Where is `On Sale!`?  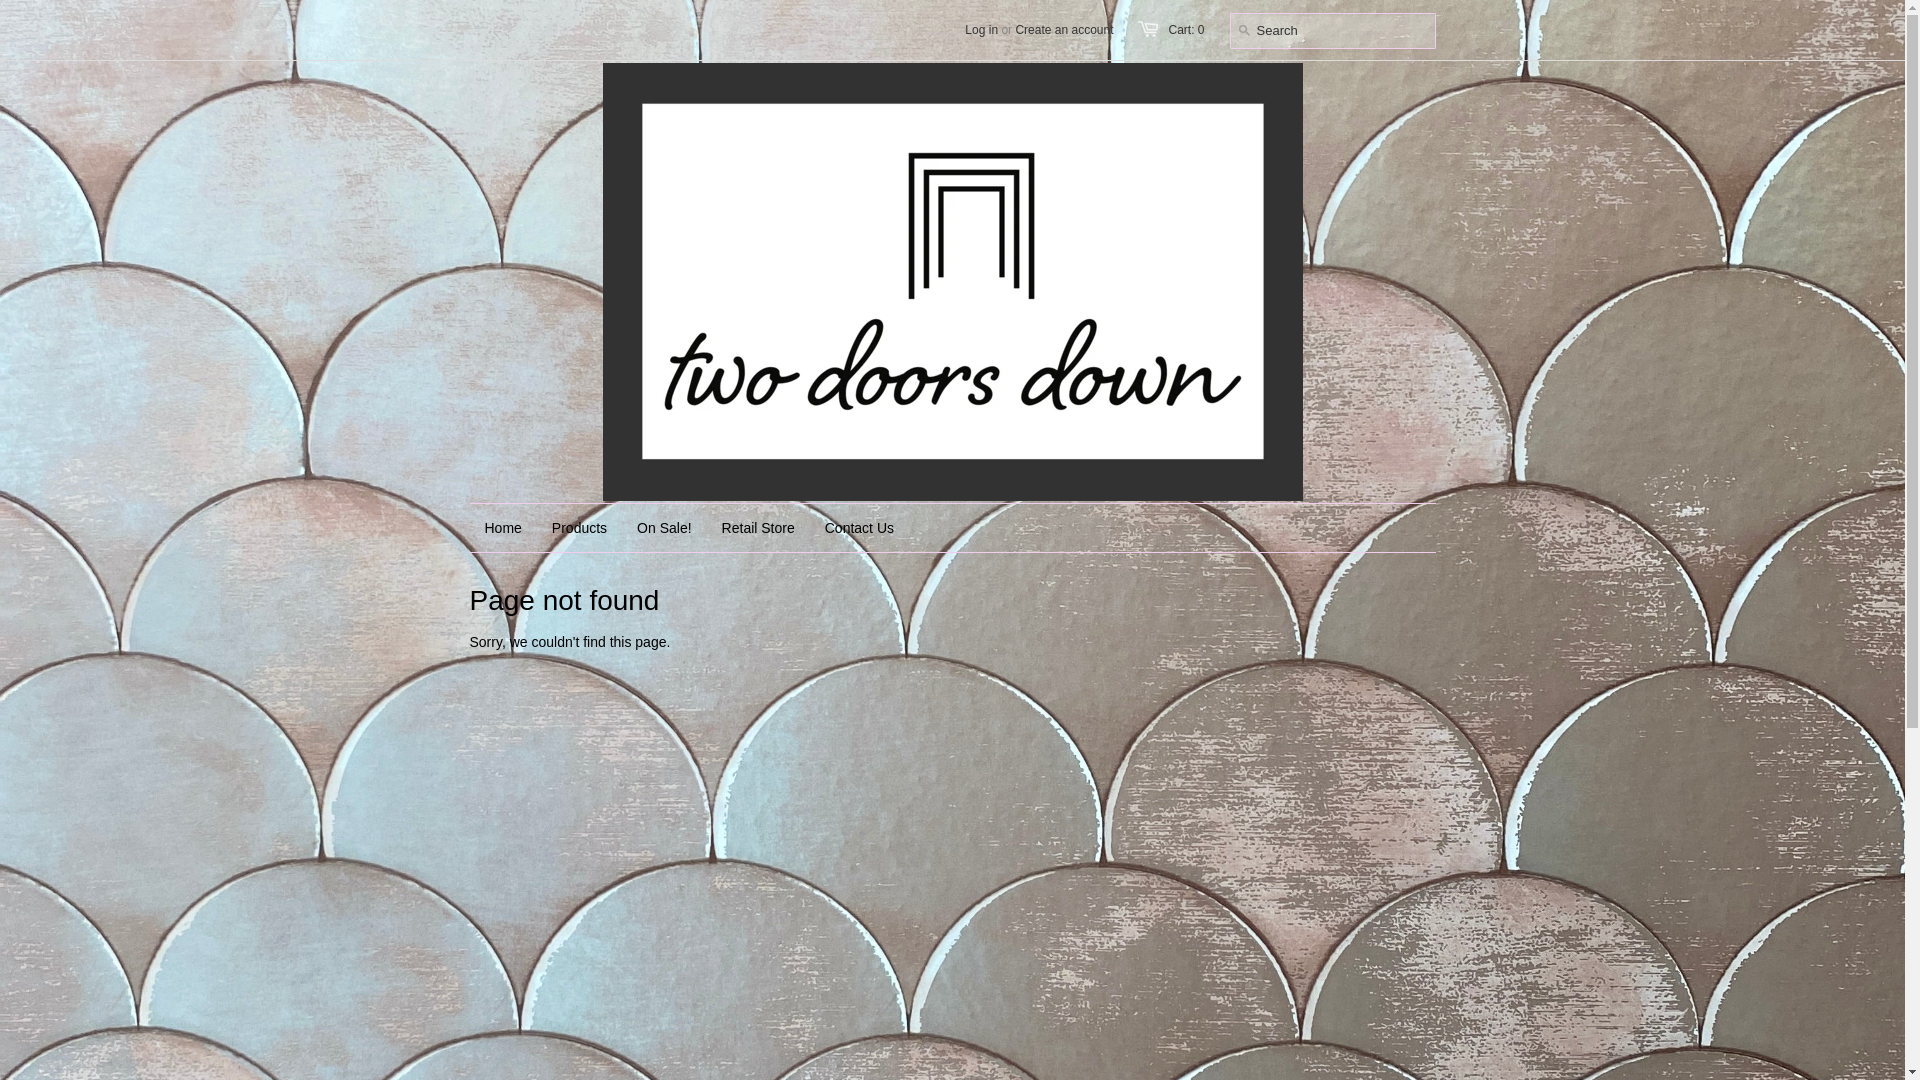
On Sale! is located at coordinates (664, 528).